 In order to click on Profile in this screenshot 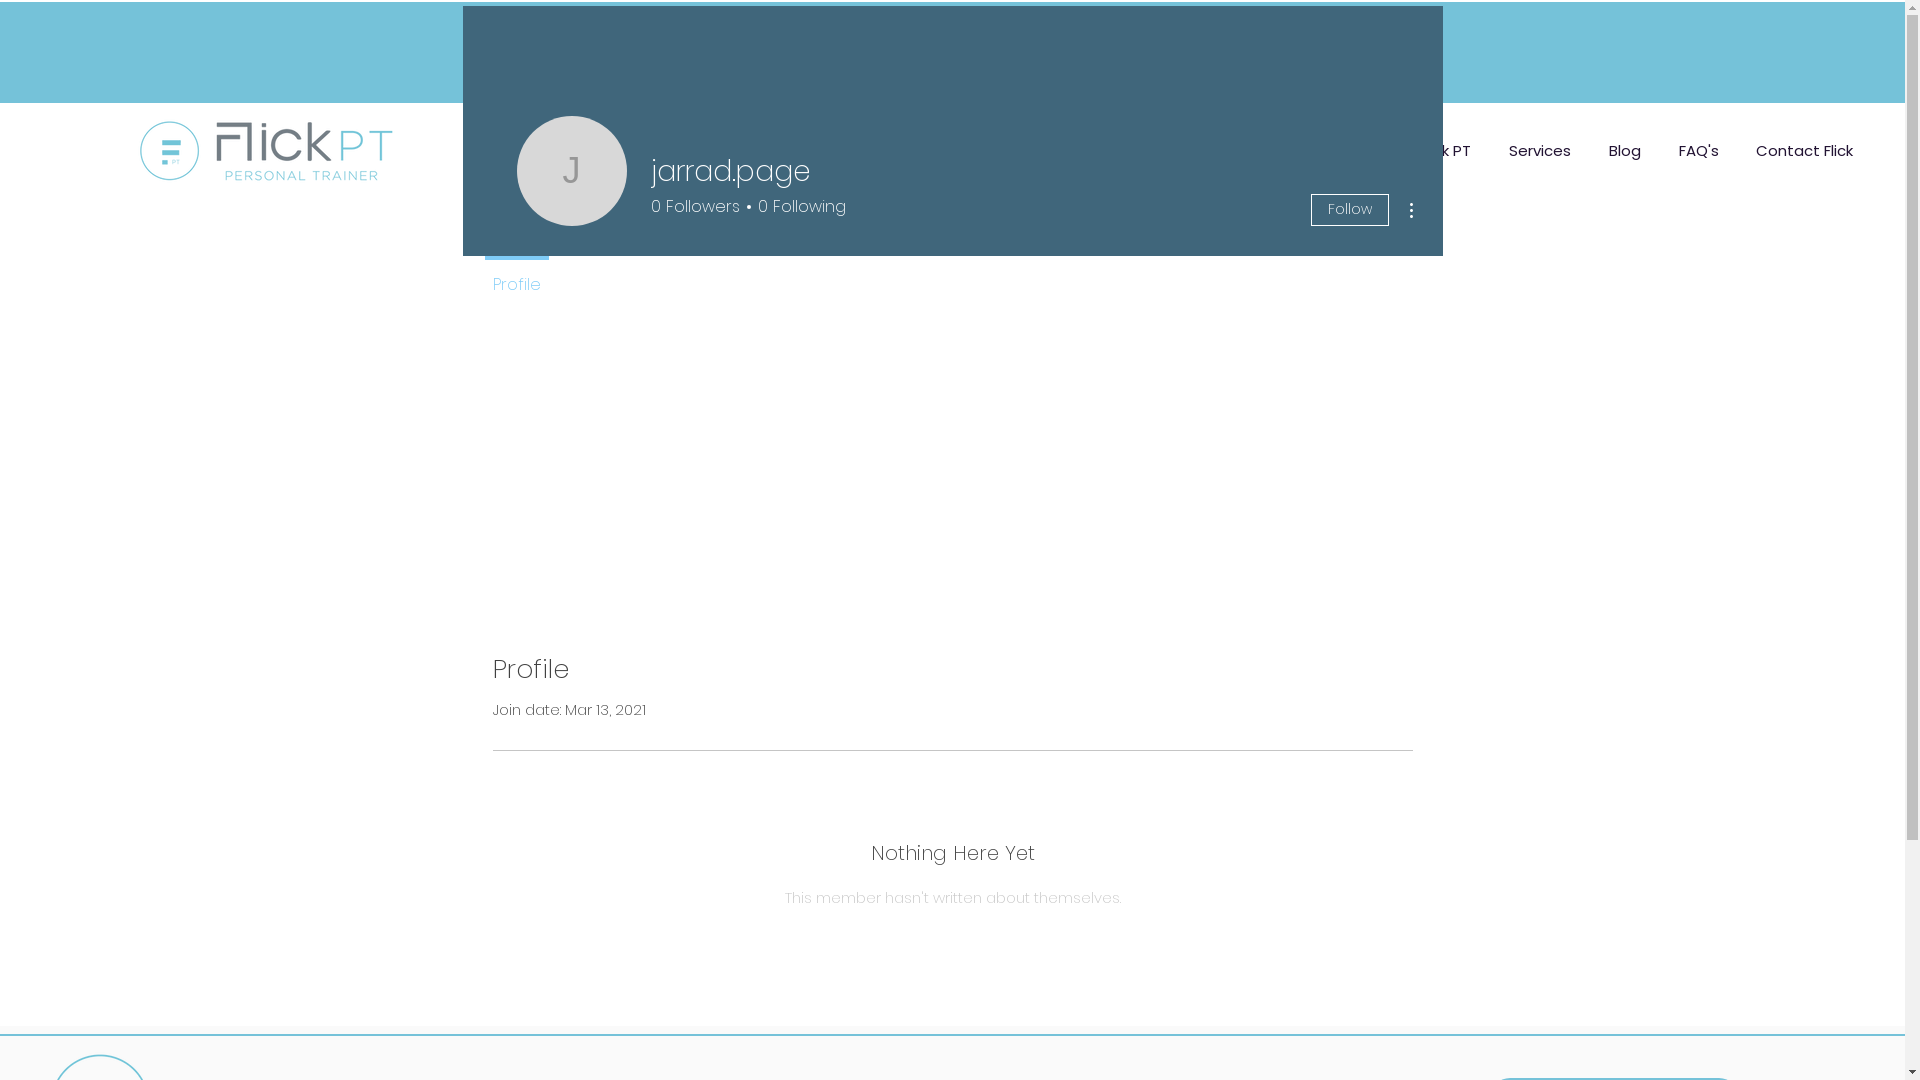, I will do `click(516, 276)`.